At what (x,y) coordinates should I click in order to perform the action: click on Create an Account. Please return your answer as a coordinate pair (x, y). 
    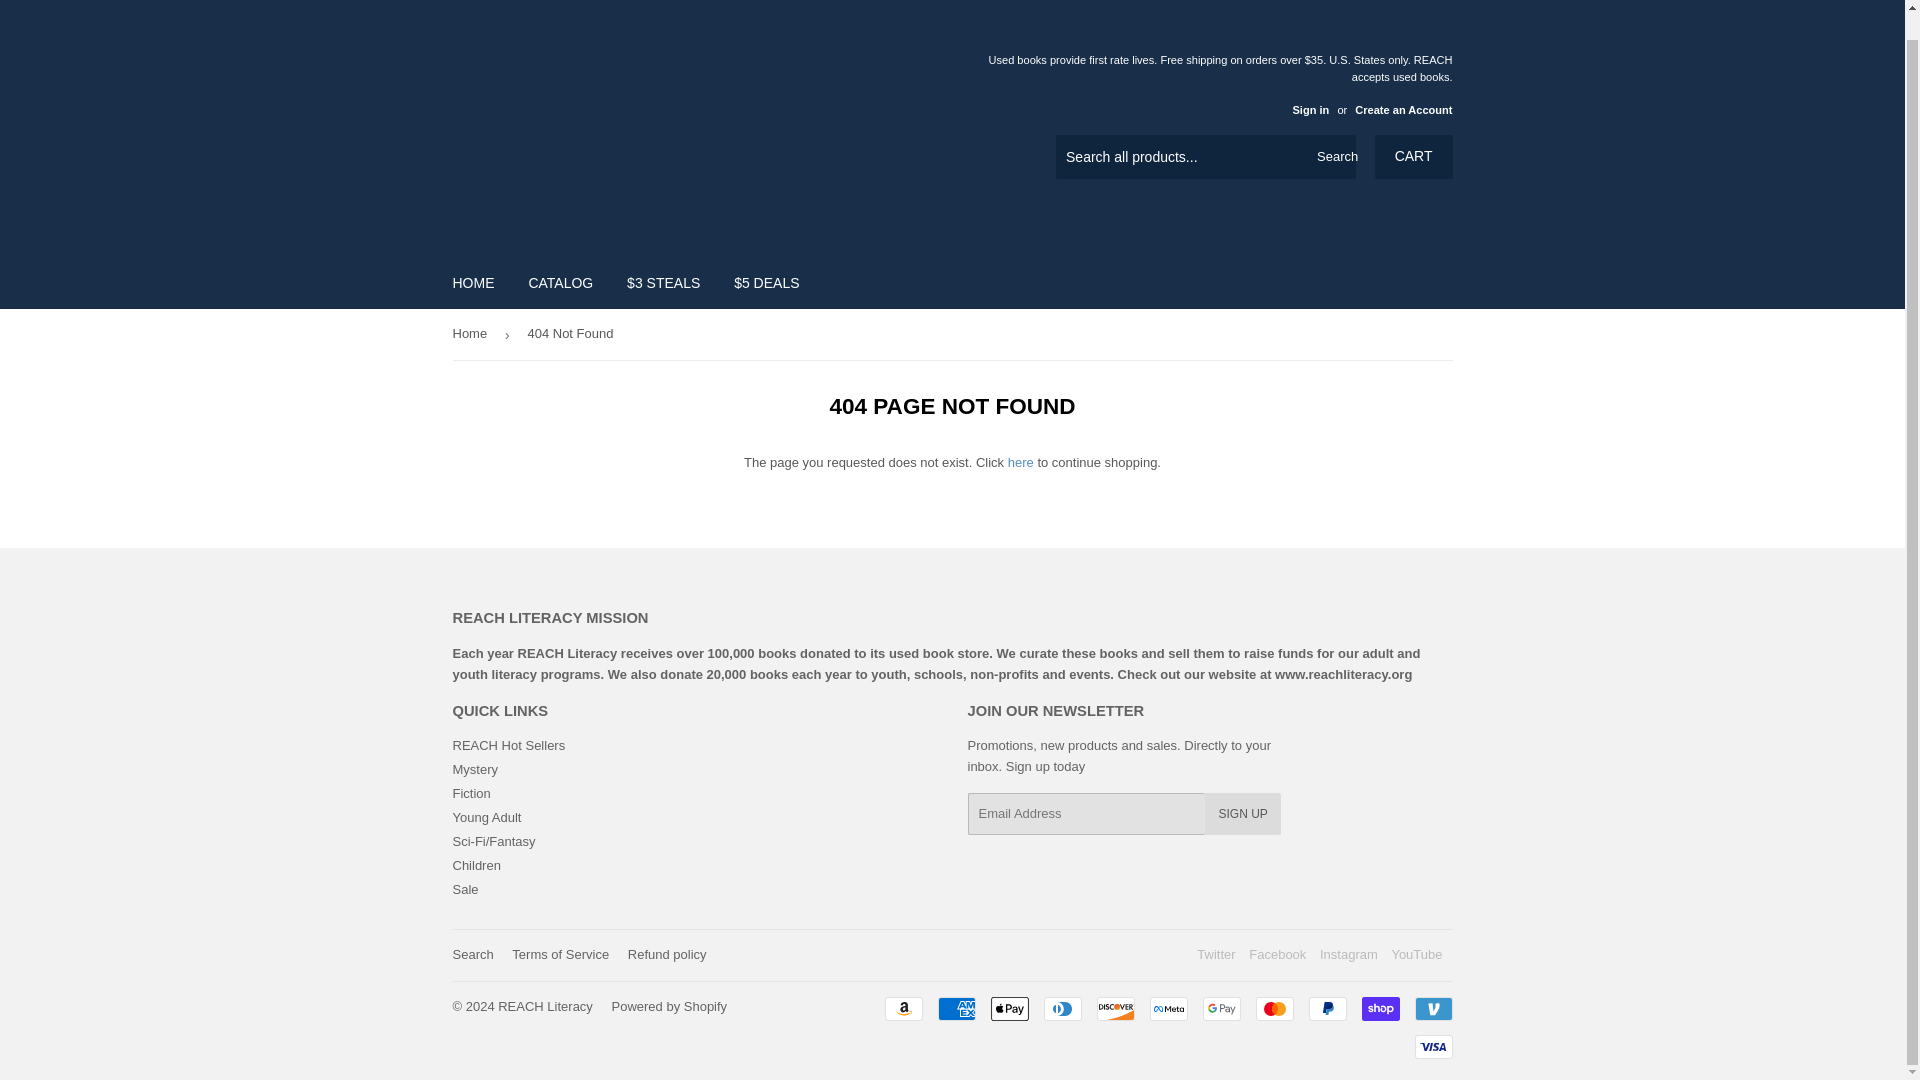
    Looking at the image, I should click on (1403, 109).